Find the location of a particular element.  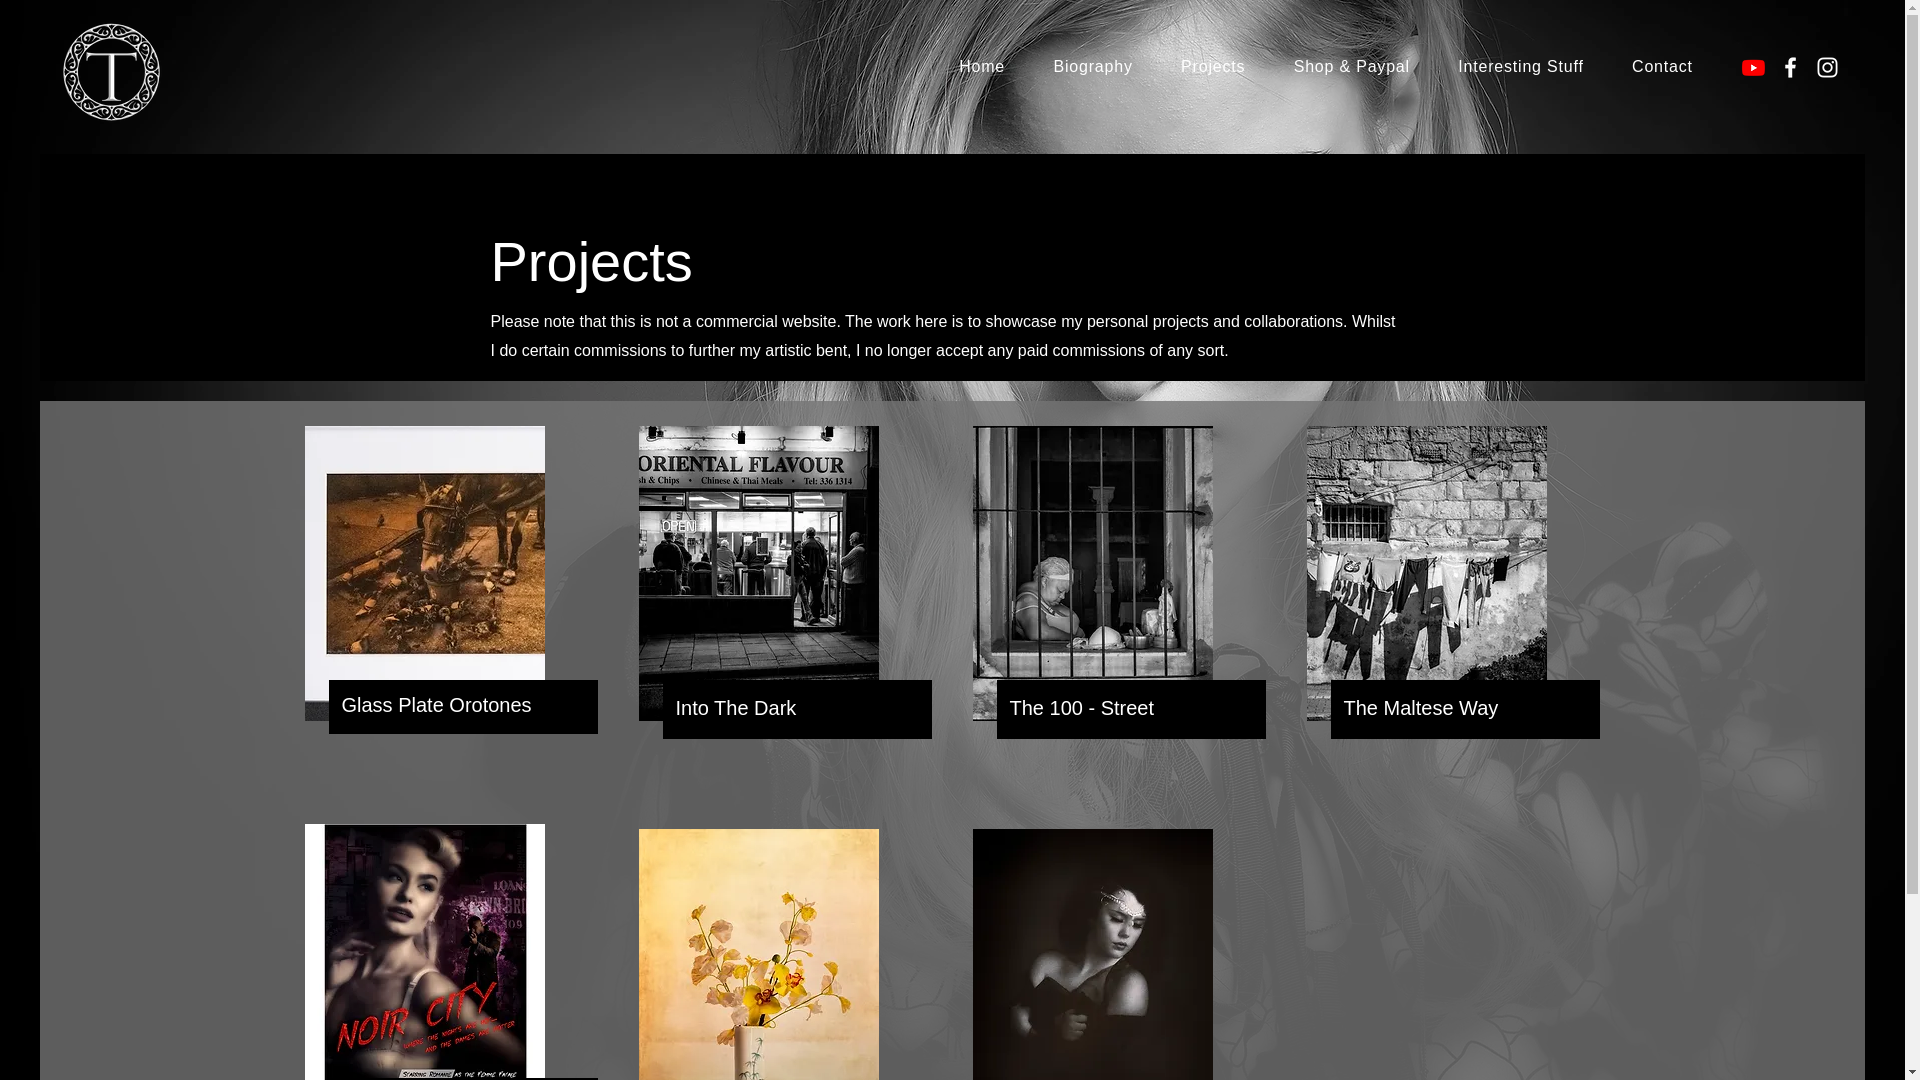

Monogram T White logo only.png is located at coordinates (111, 72).